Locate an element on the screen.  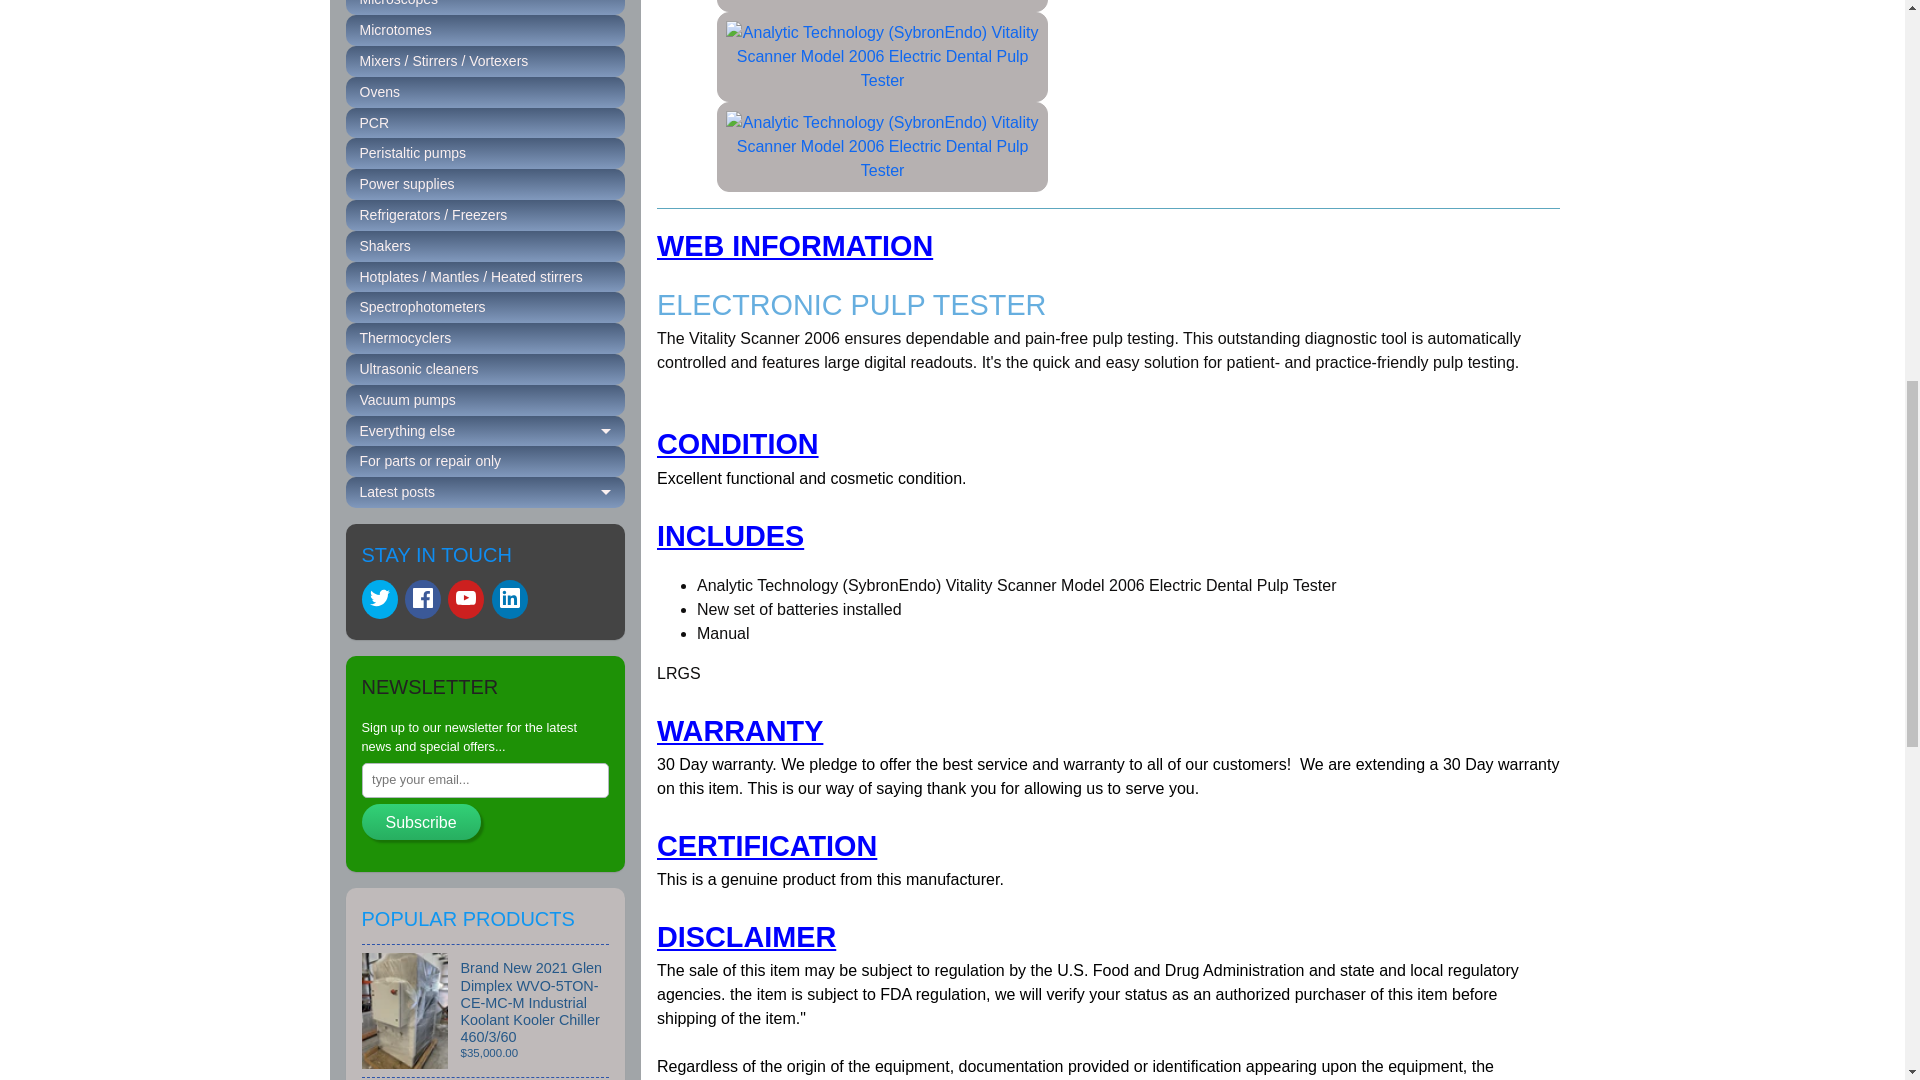
Facebook is located at coordinates (423, 598).